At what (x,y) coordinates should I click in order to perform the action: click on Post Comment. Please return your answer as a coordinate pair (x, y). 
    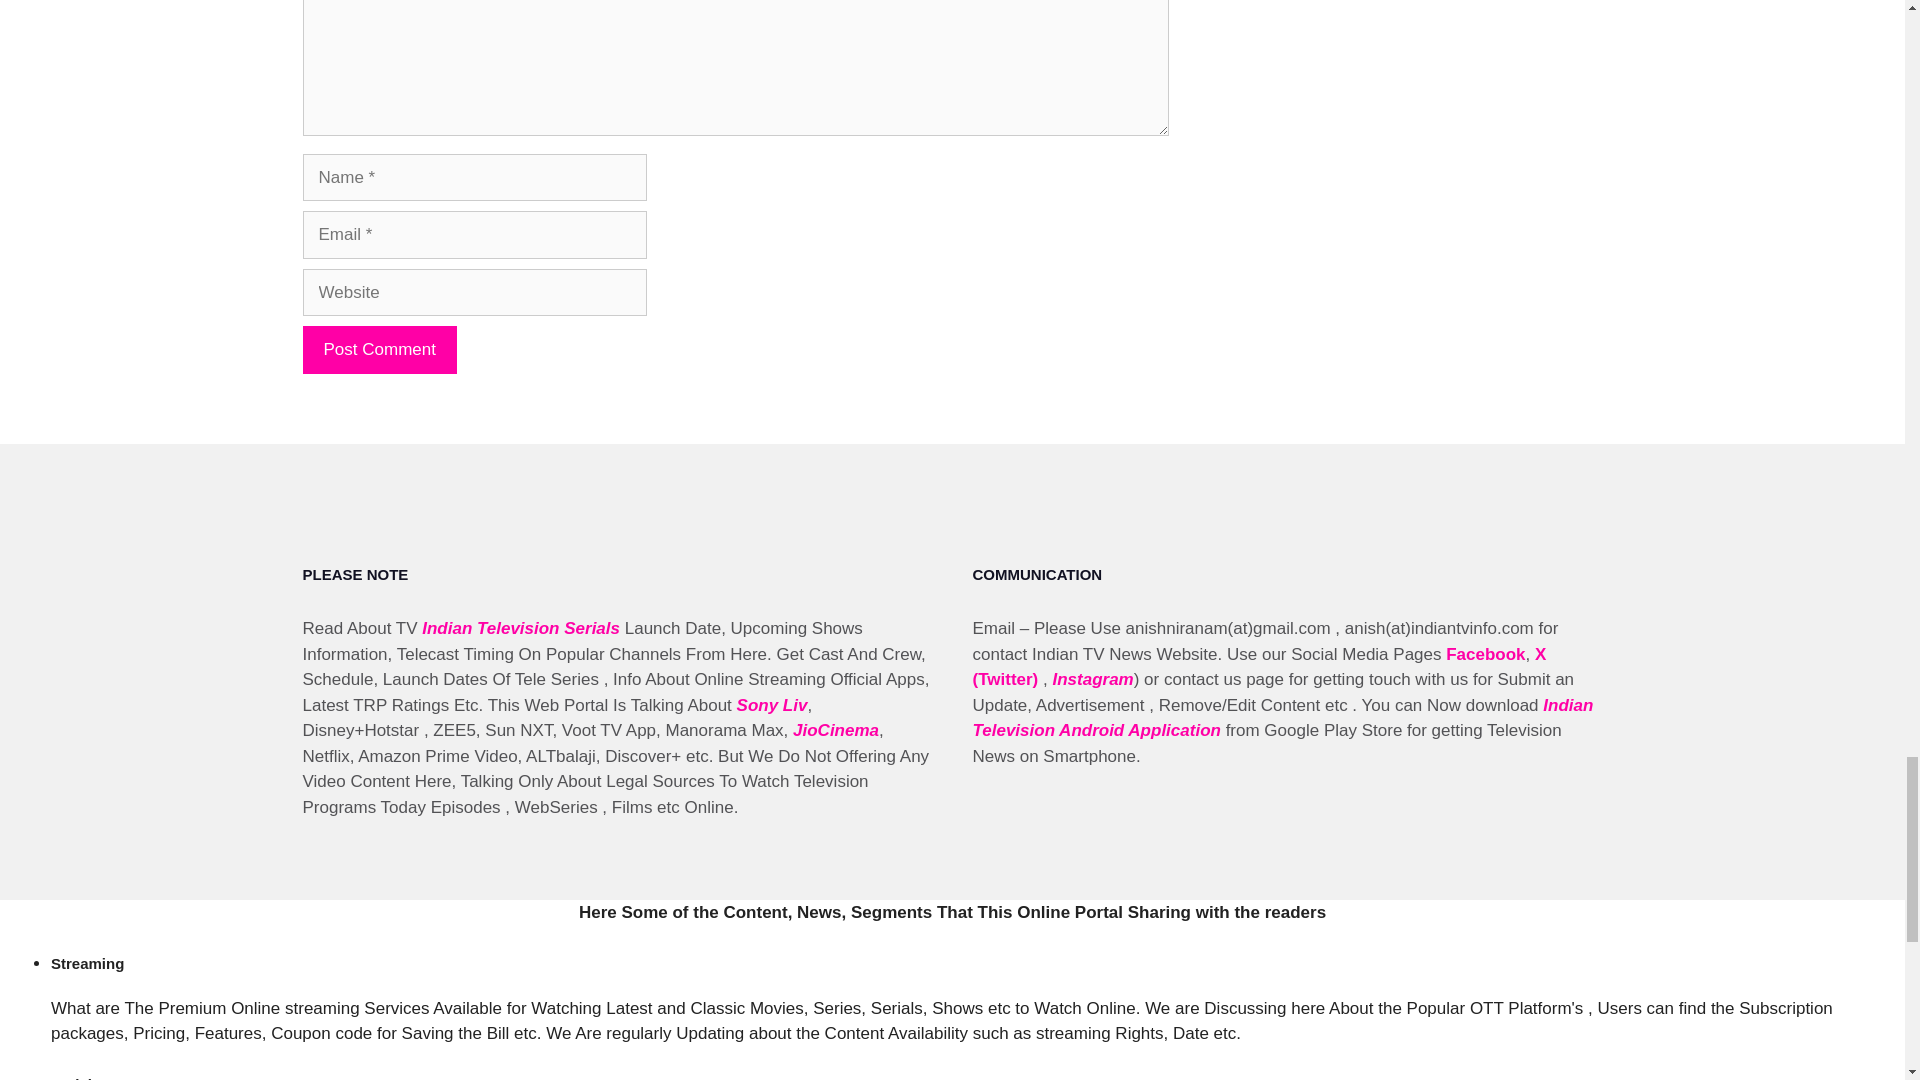
    Looking at the image, I should click on (378, 350).